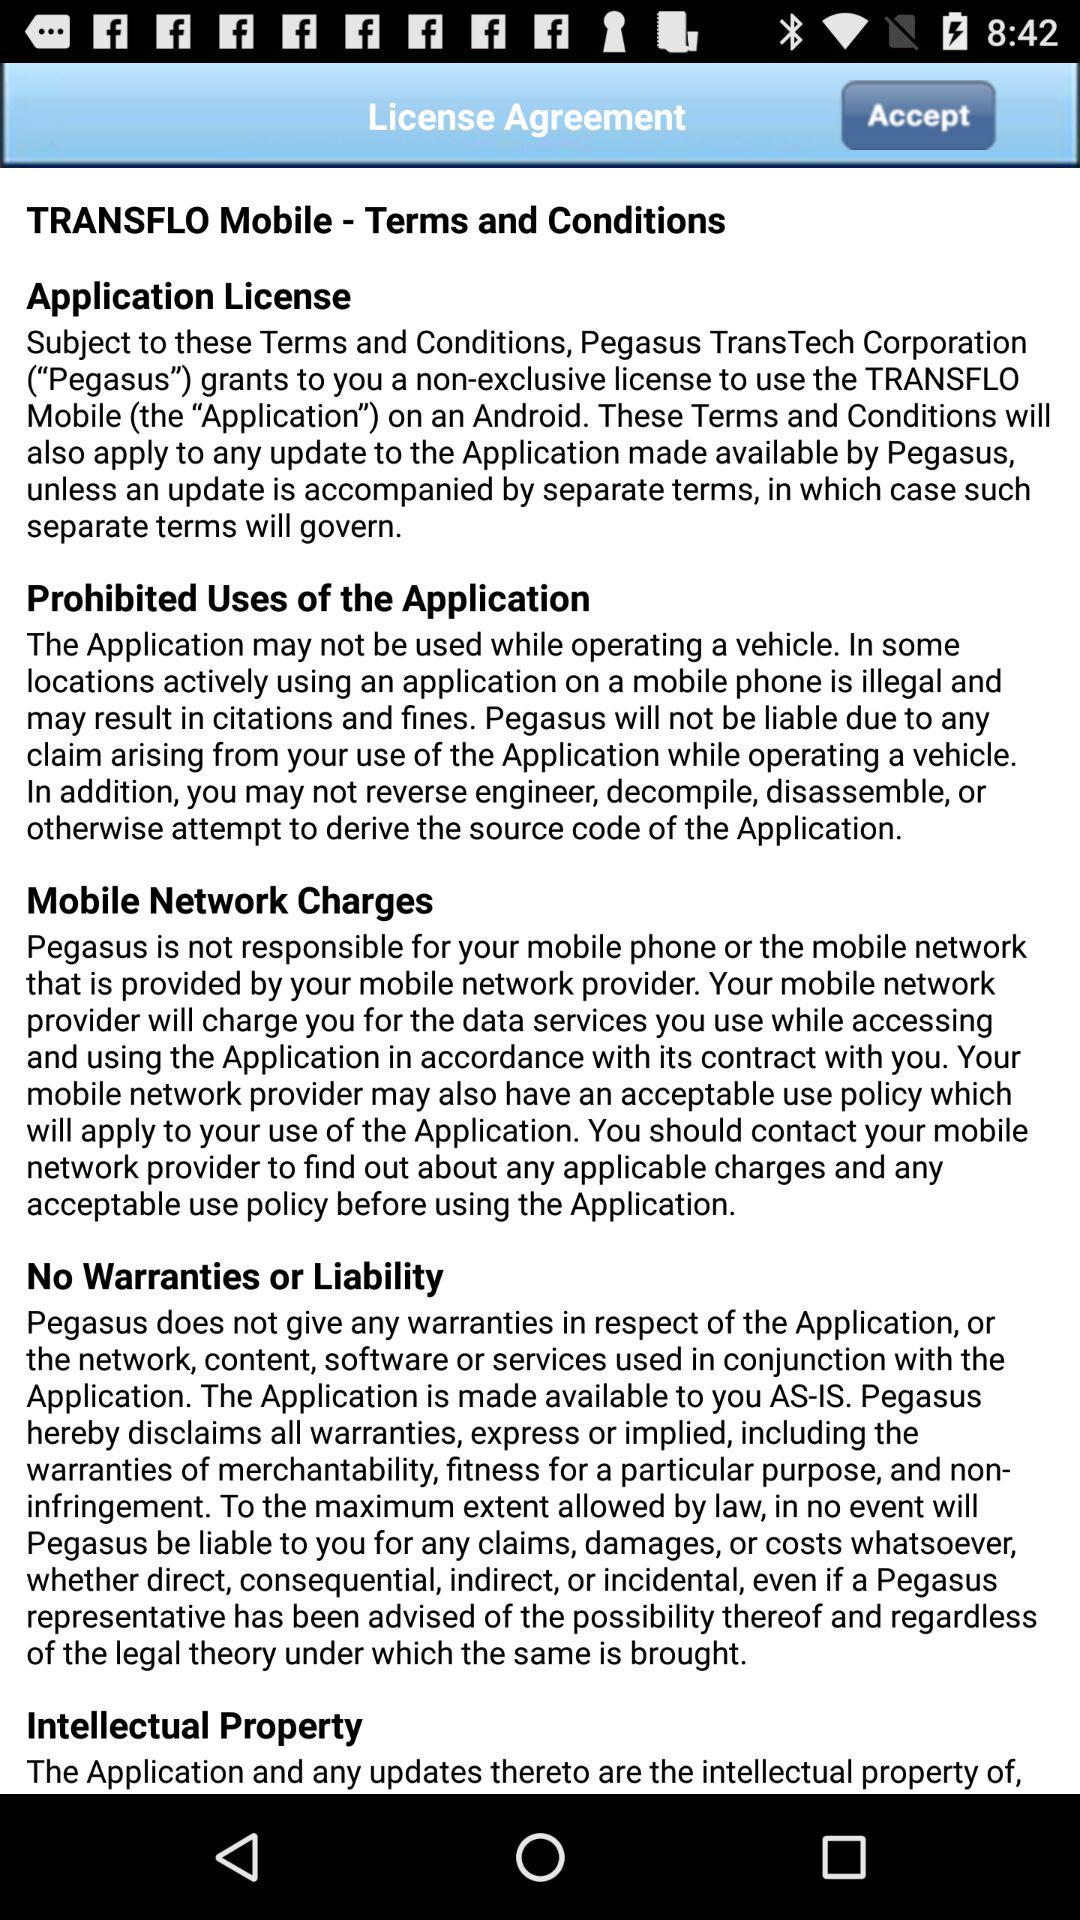 This screenshot has width=1080, height=1920. What do you see at coordinates (917, 115) in the screenshot?
I see `tap the icon next to license agreement item` at bounding box center [917, 115].